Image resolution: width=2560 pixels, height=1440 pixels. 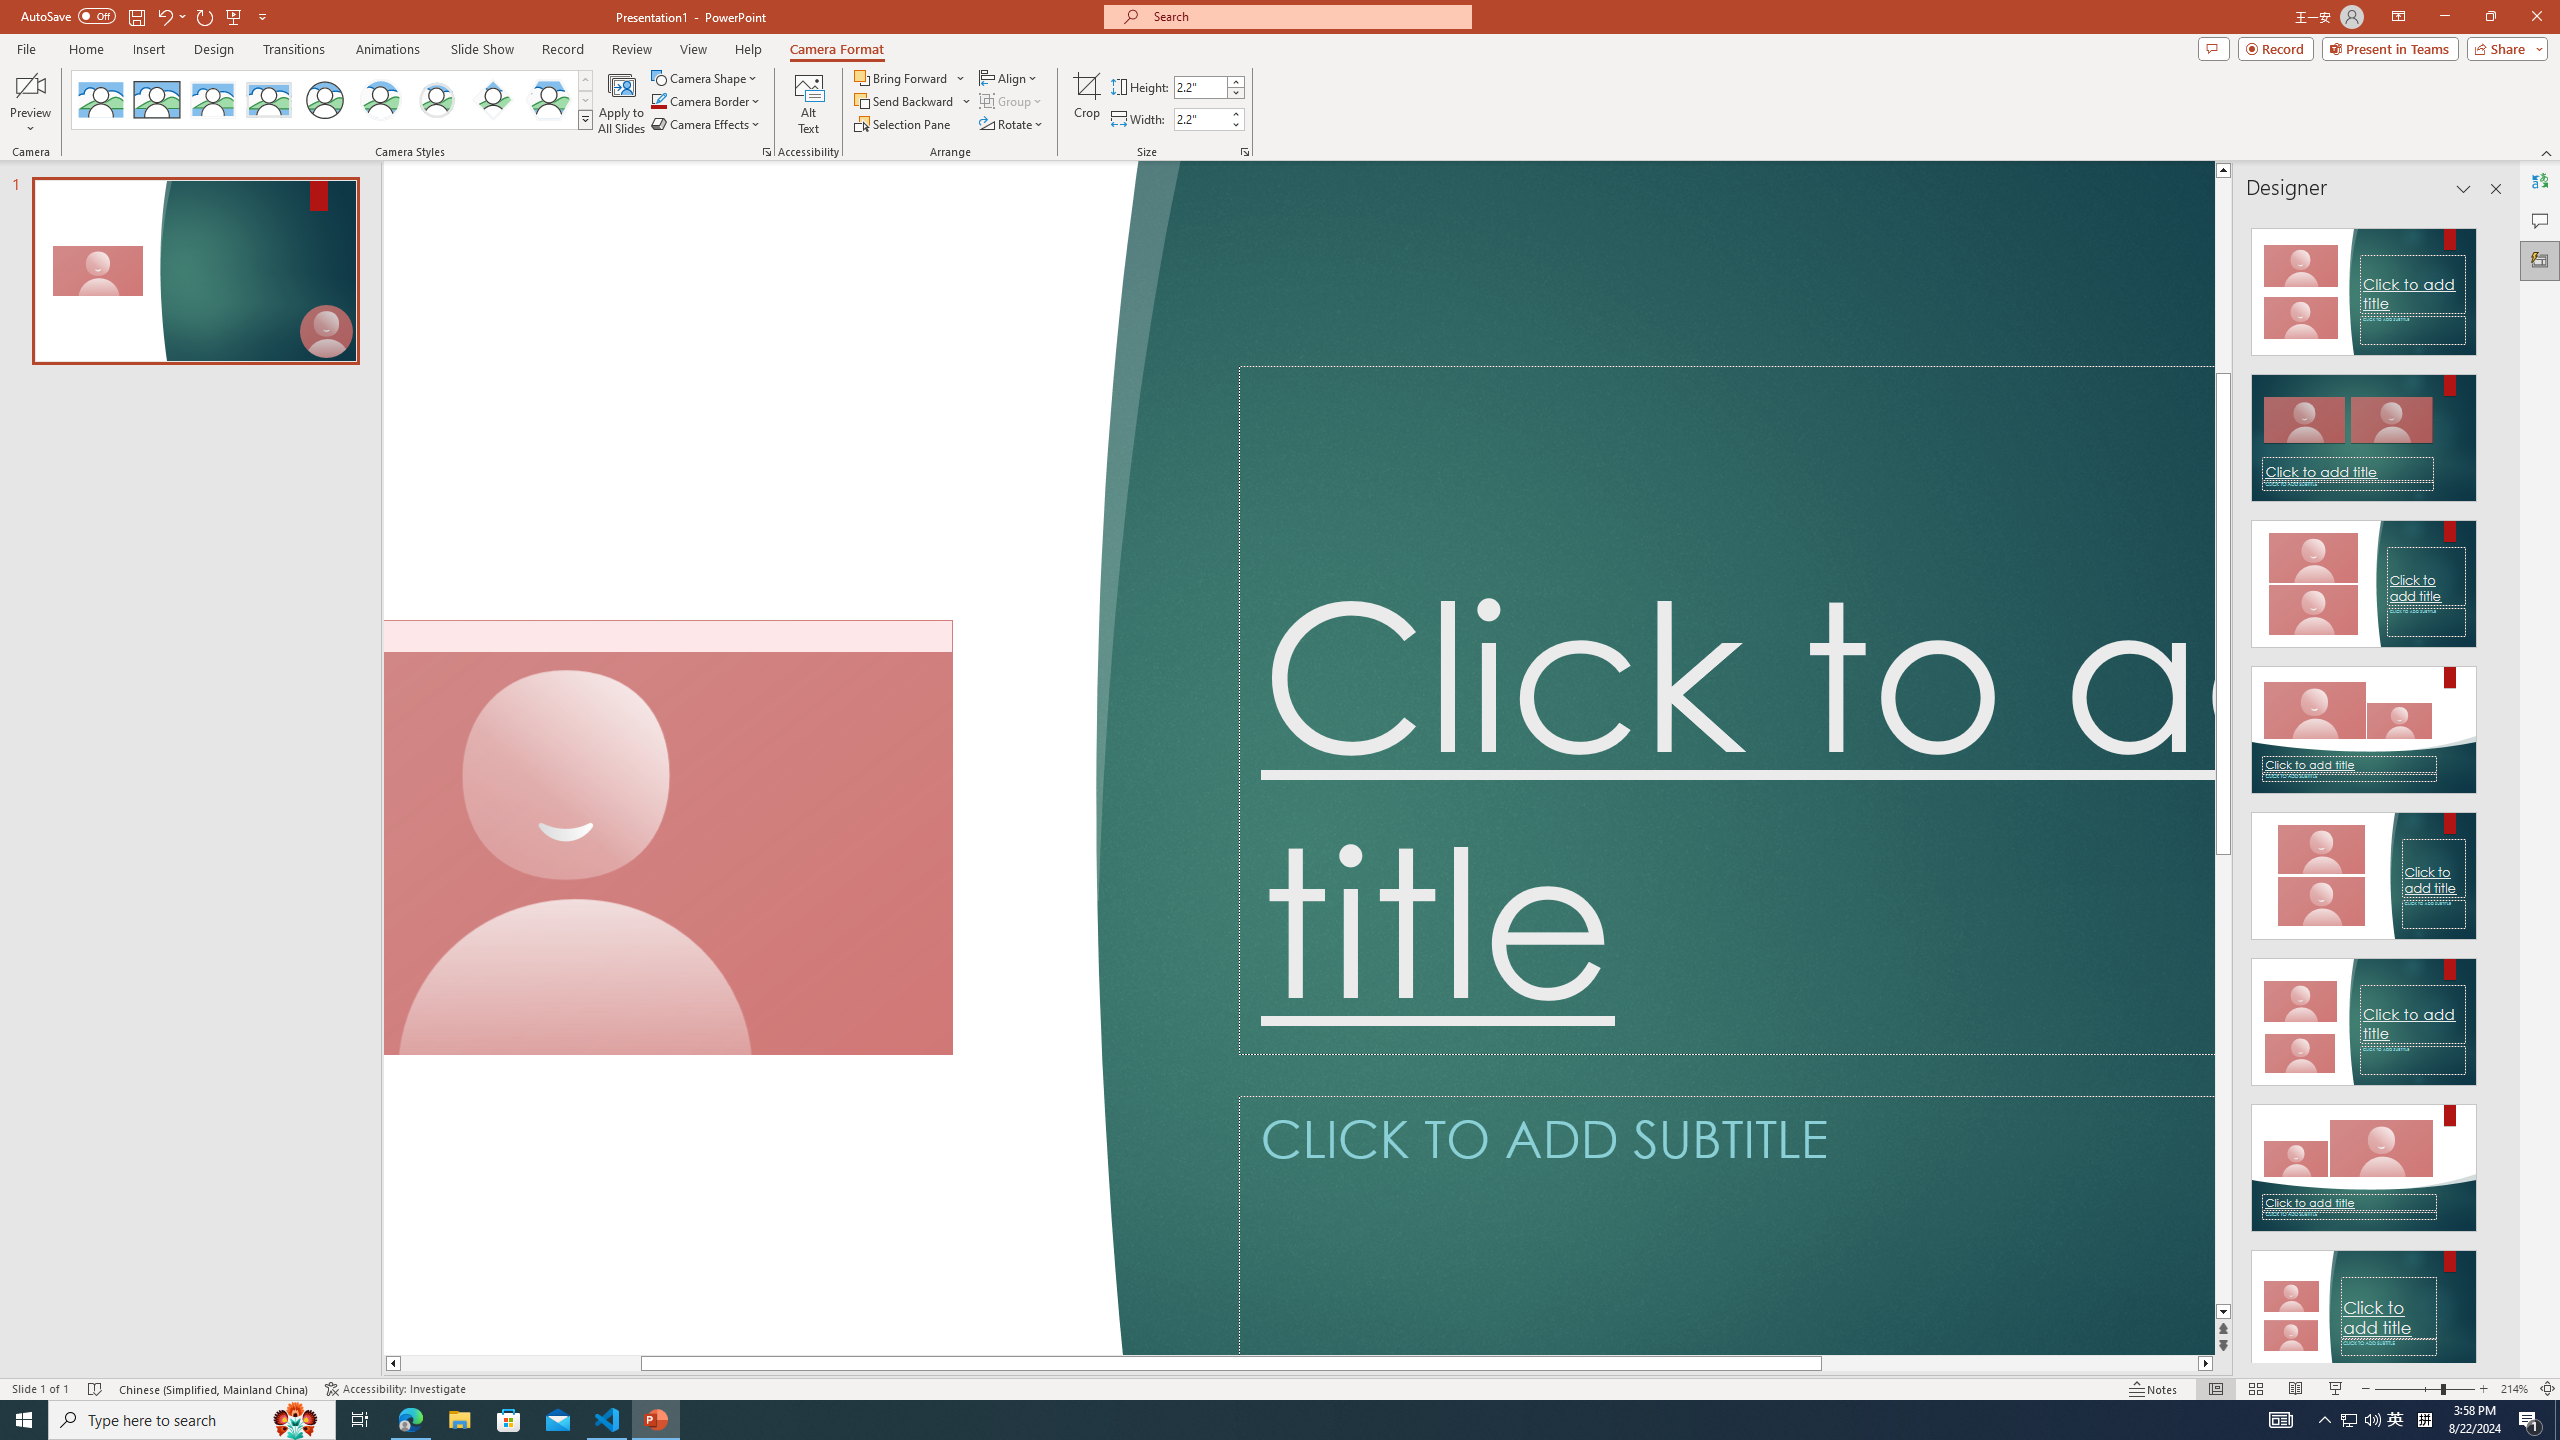 What do you see at coordinates (708, 124) in the screenshot?
I see `Camera Effects` at bounding box center [708, 124].